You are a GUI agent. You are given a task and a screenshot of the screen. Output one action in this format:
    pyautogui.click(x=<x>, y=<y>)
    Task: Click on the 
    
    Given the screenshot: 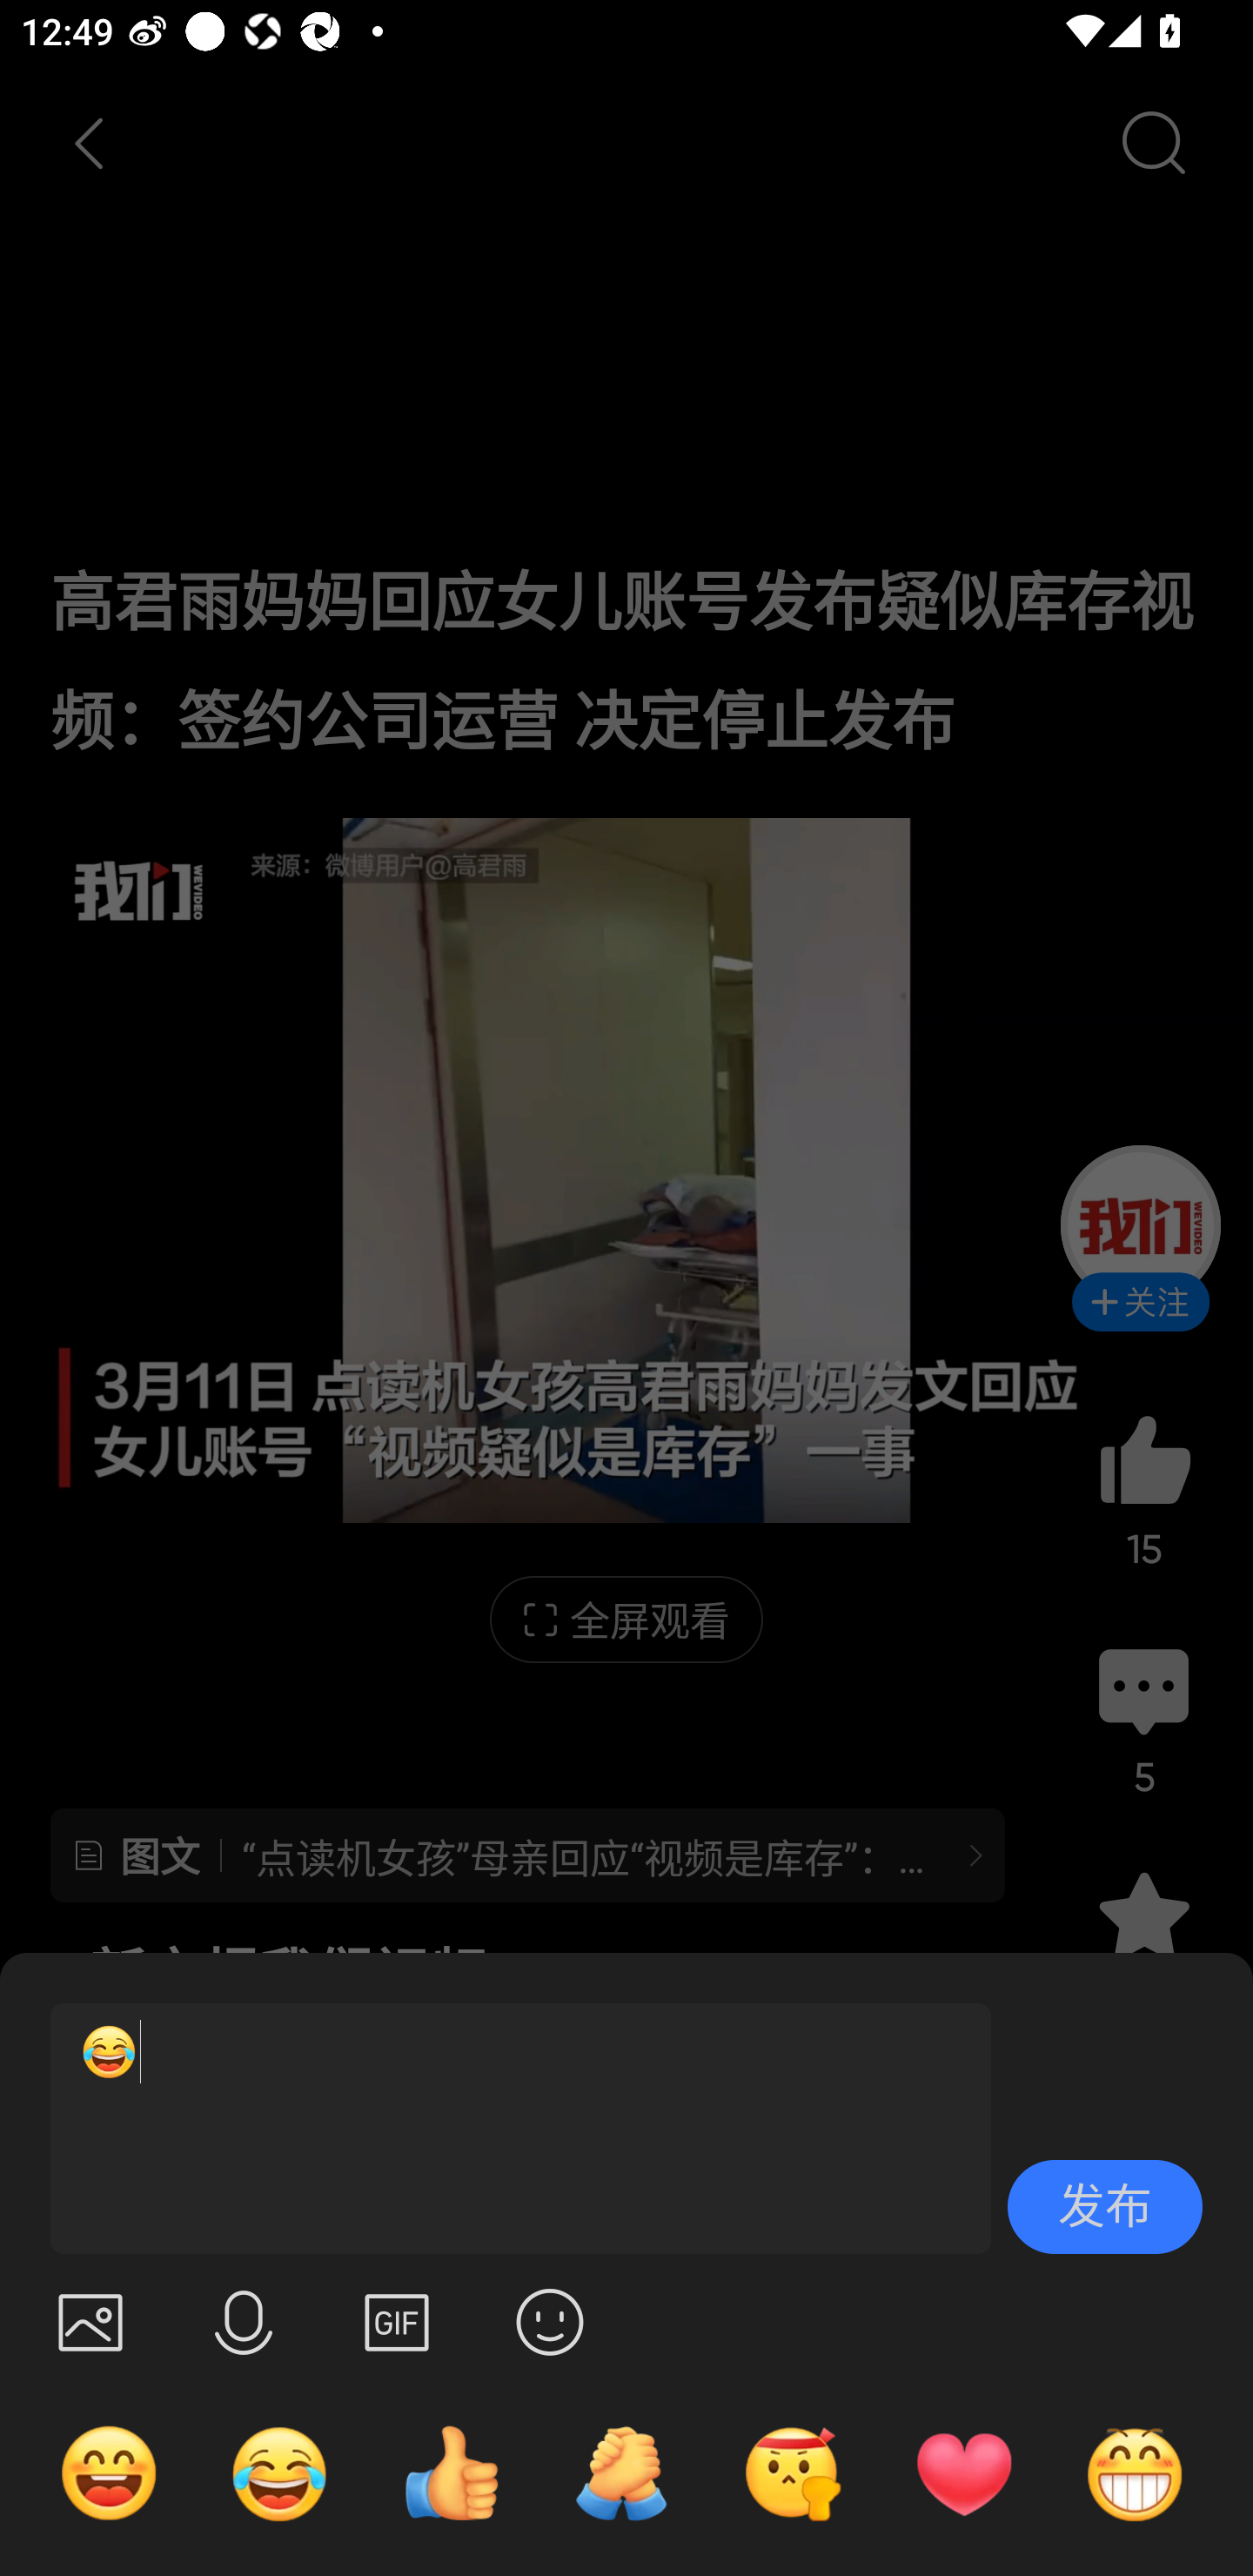 What is the action you would take?
    pyautogui.click(x=244, y=2322)
    